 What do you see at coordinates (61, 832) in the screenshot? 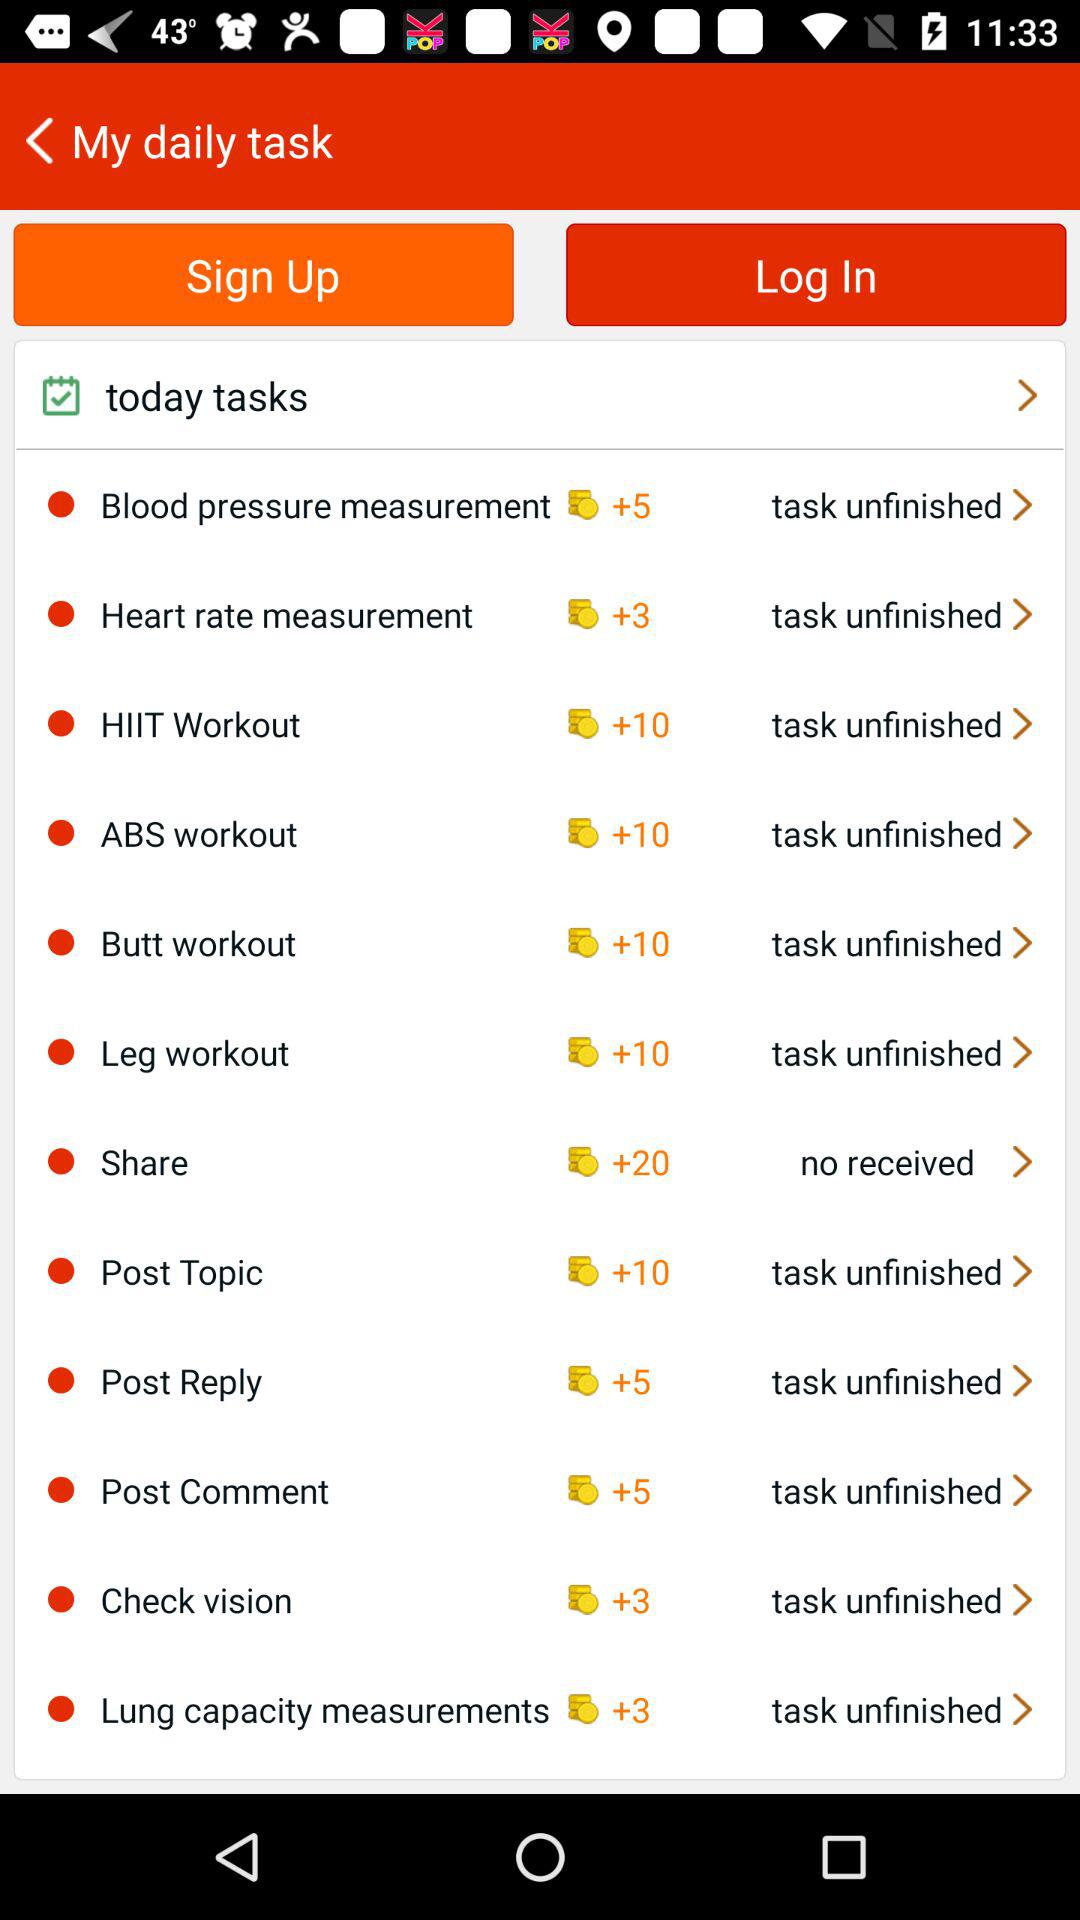
I see `select this optiond` at bounding box center [61, 832].